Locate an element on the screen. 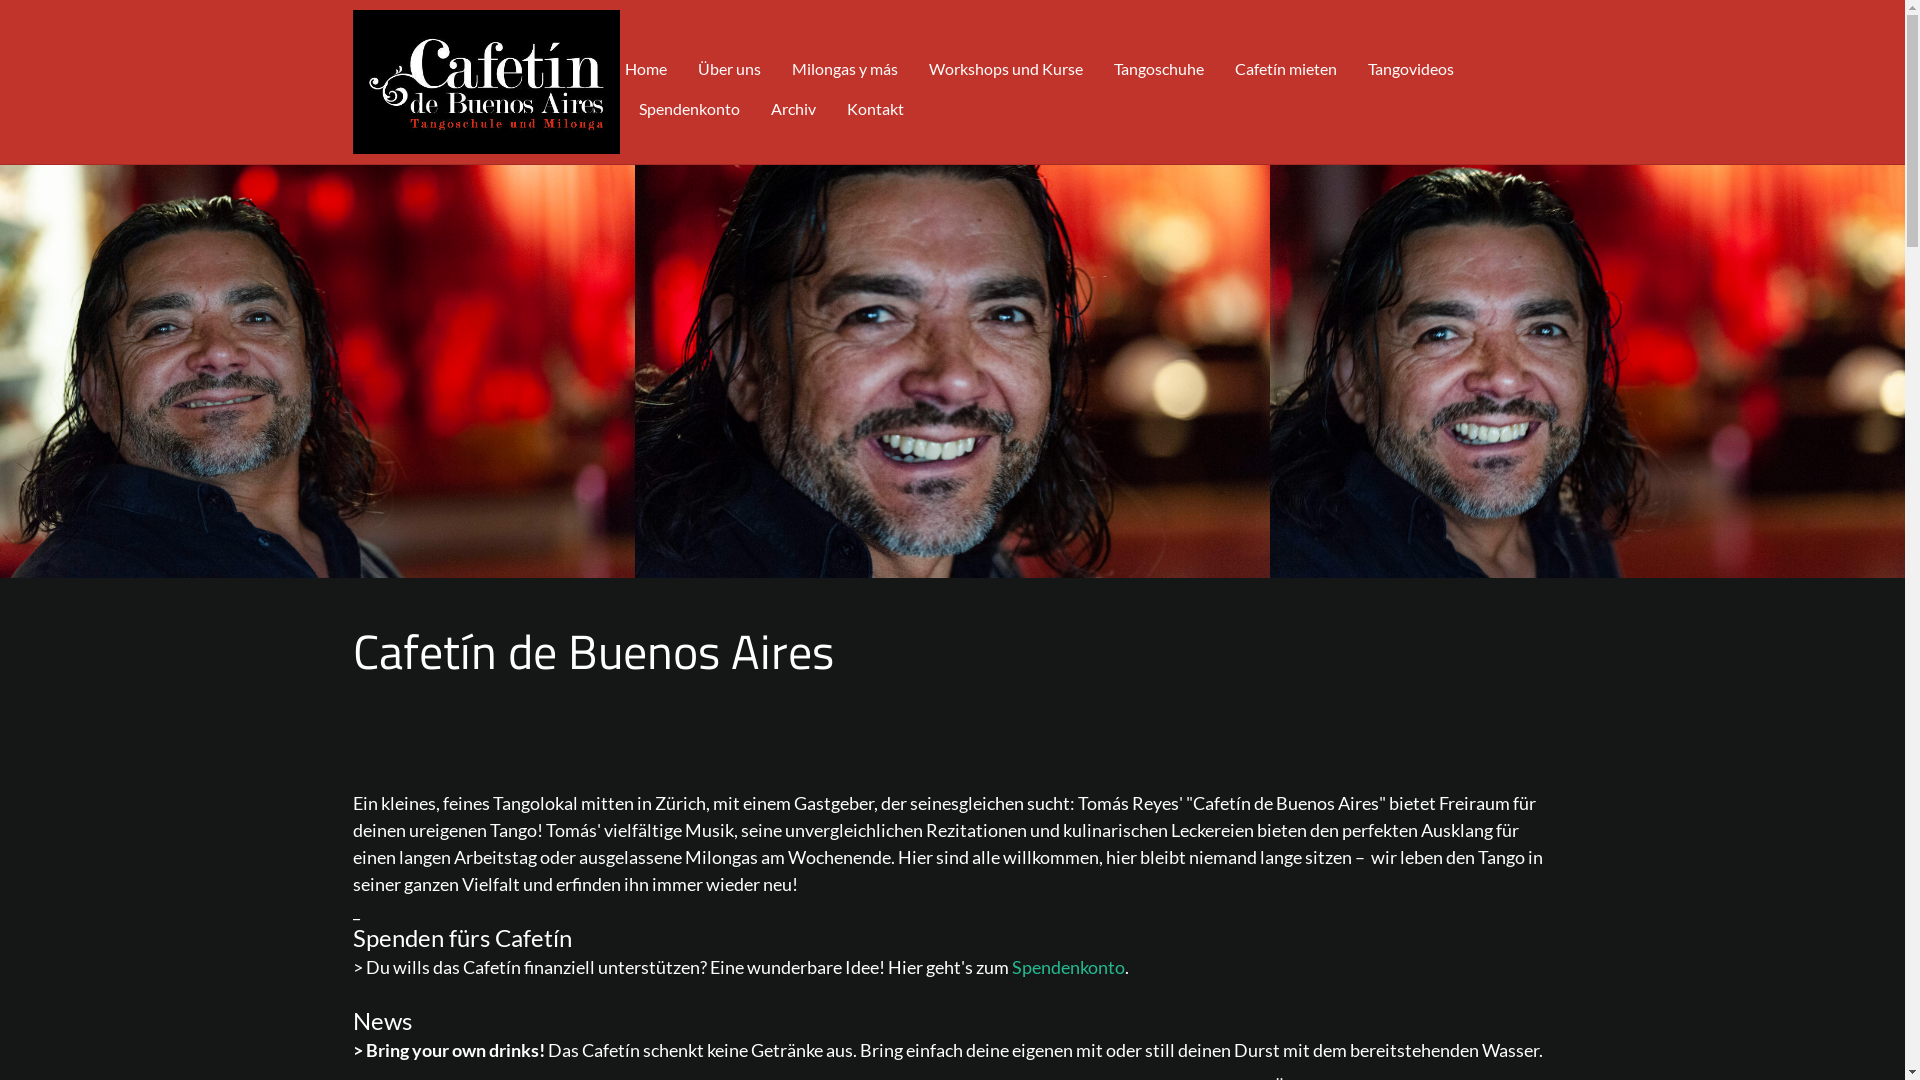 This screenshot has height=1080, width=1920. Kontakt is located at coordinates (874, 102).